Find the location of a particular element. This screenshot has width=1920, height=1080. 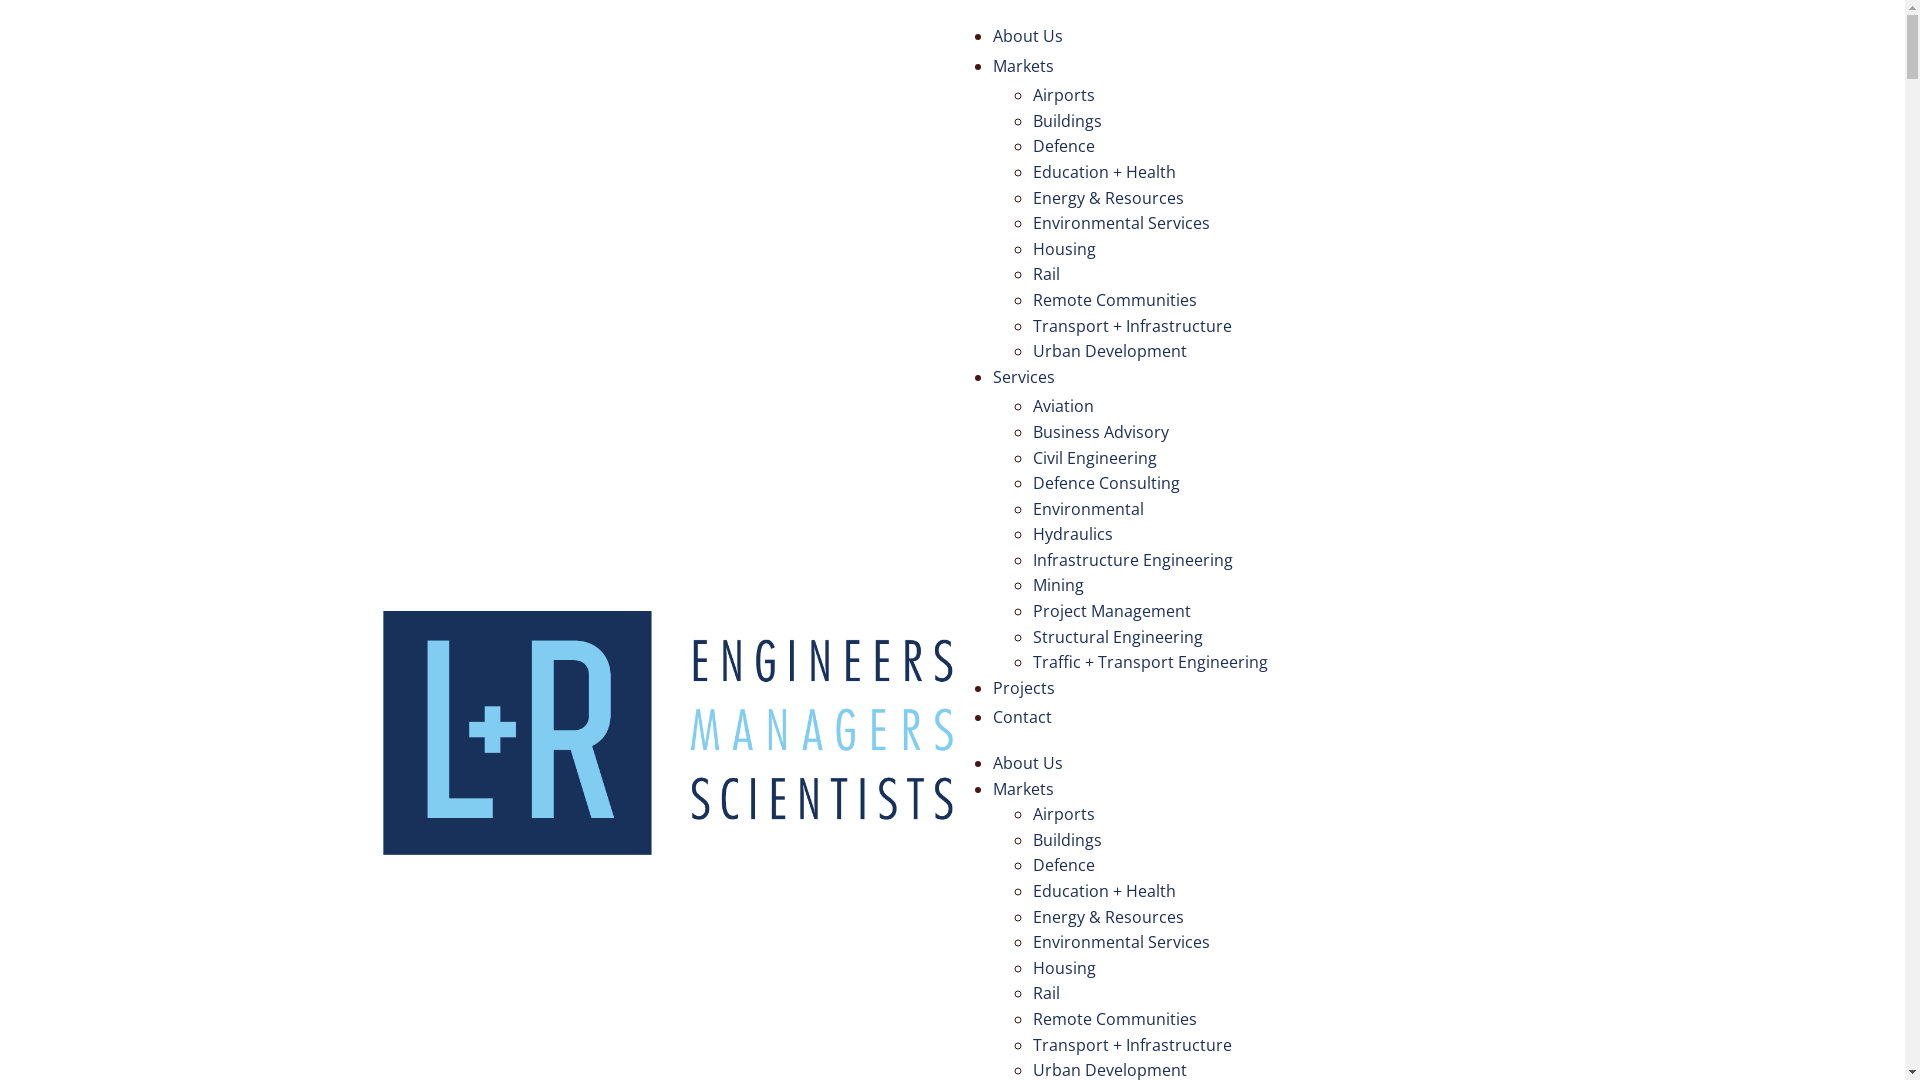

Civil Engineering is located at coordinates (1094, 457).